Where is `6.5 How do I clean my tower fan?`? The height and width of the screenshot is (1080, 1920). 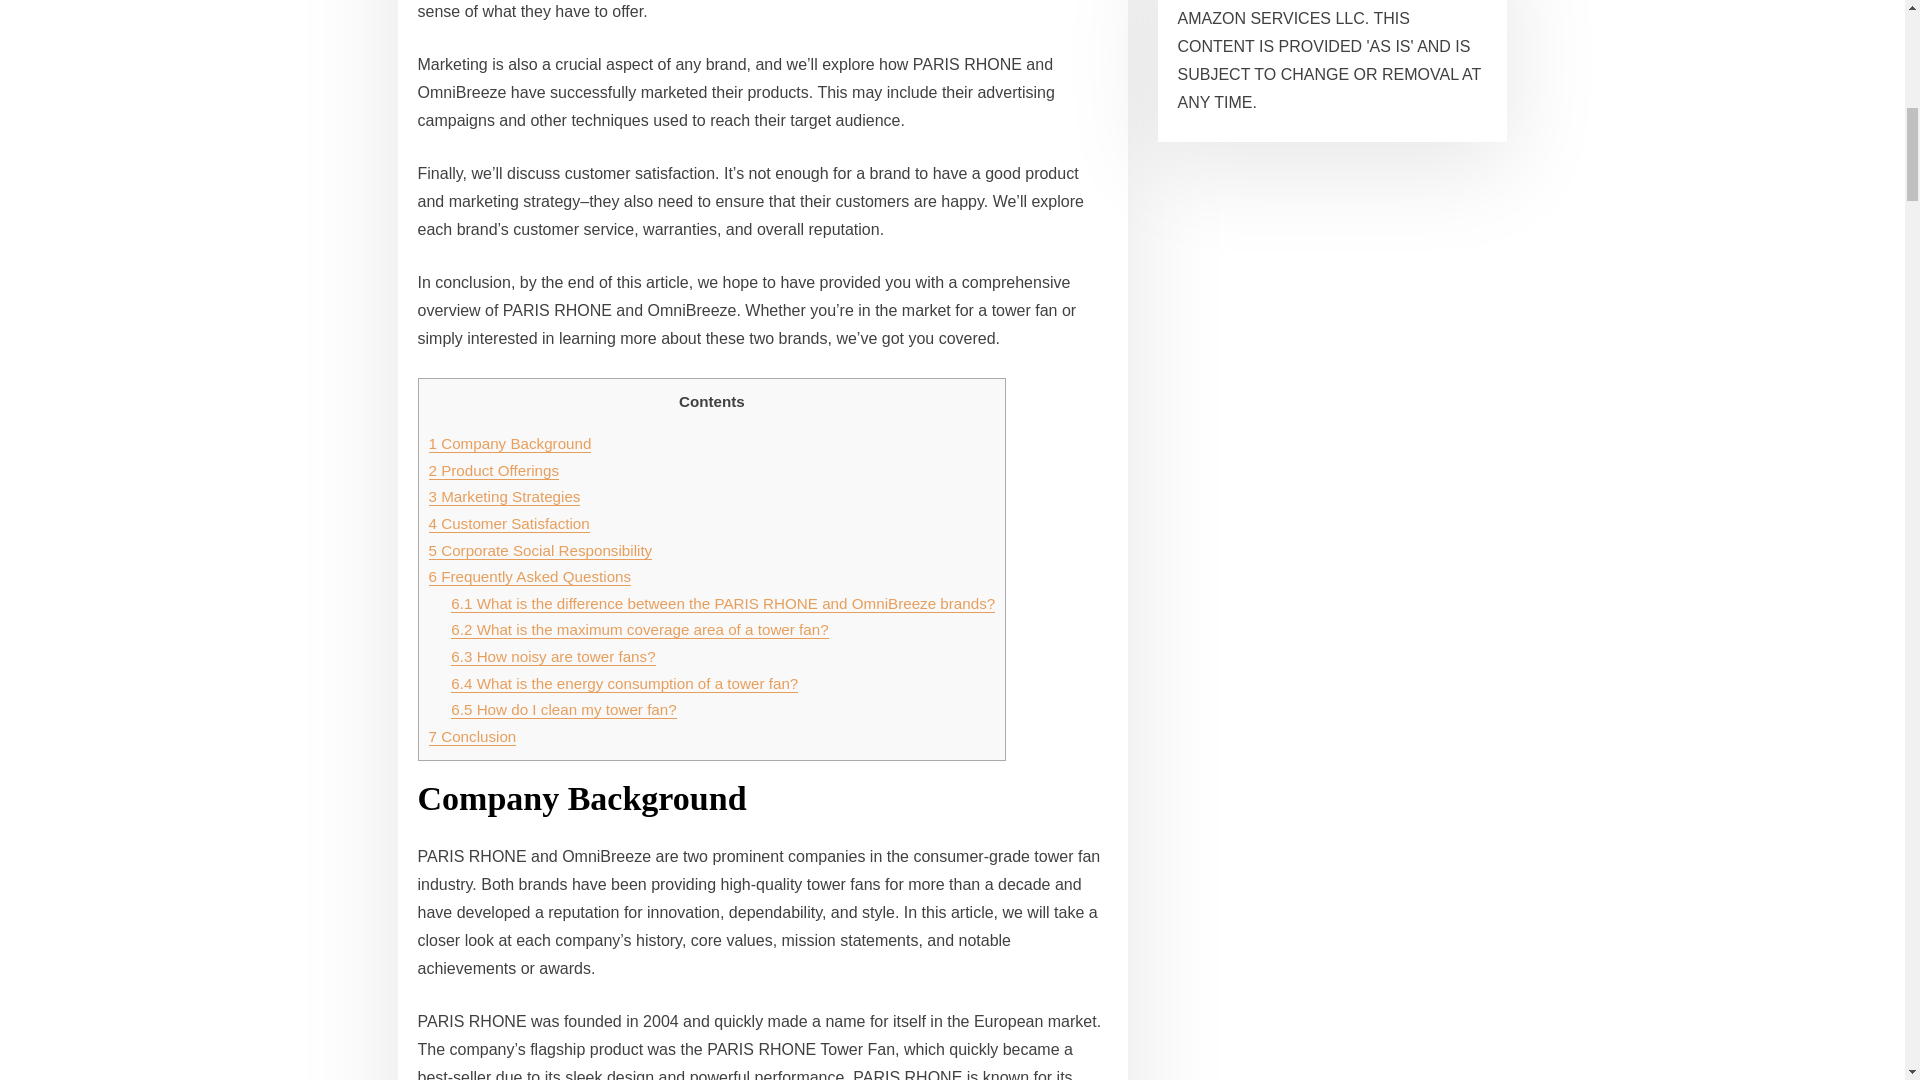 6.5 How do I clean my tower fan? is located at coordinates (563, 709).